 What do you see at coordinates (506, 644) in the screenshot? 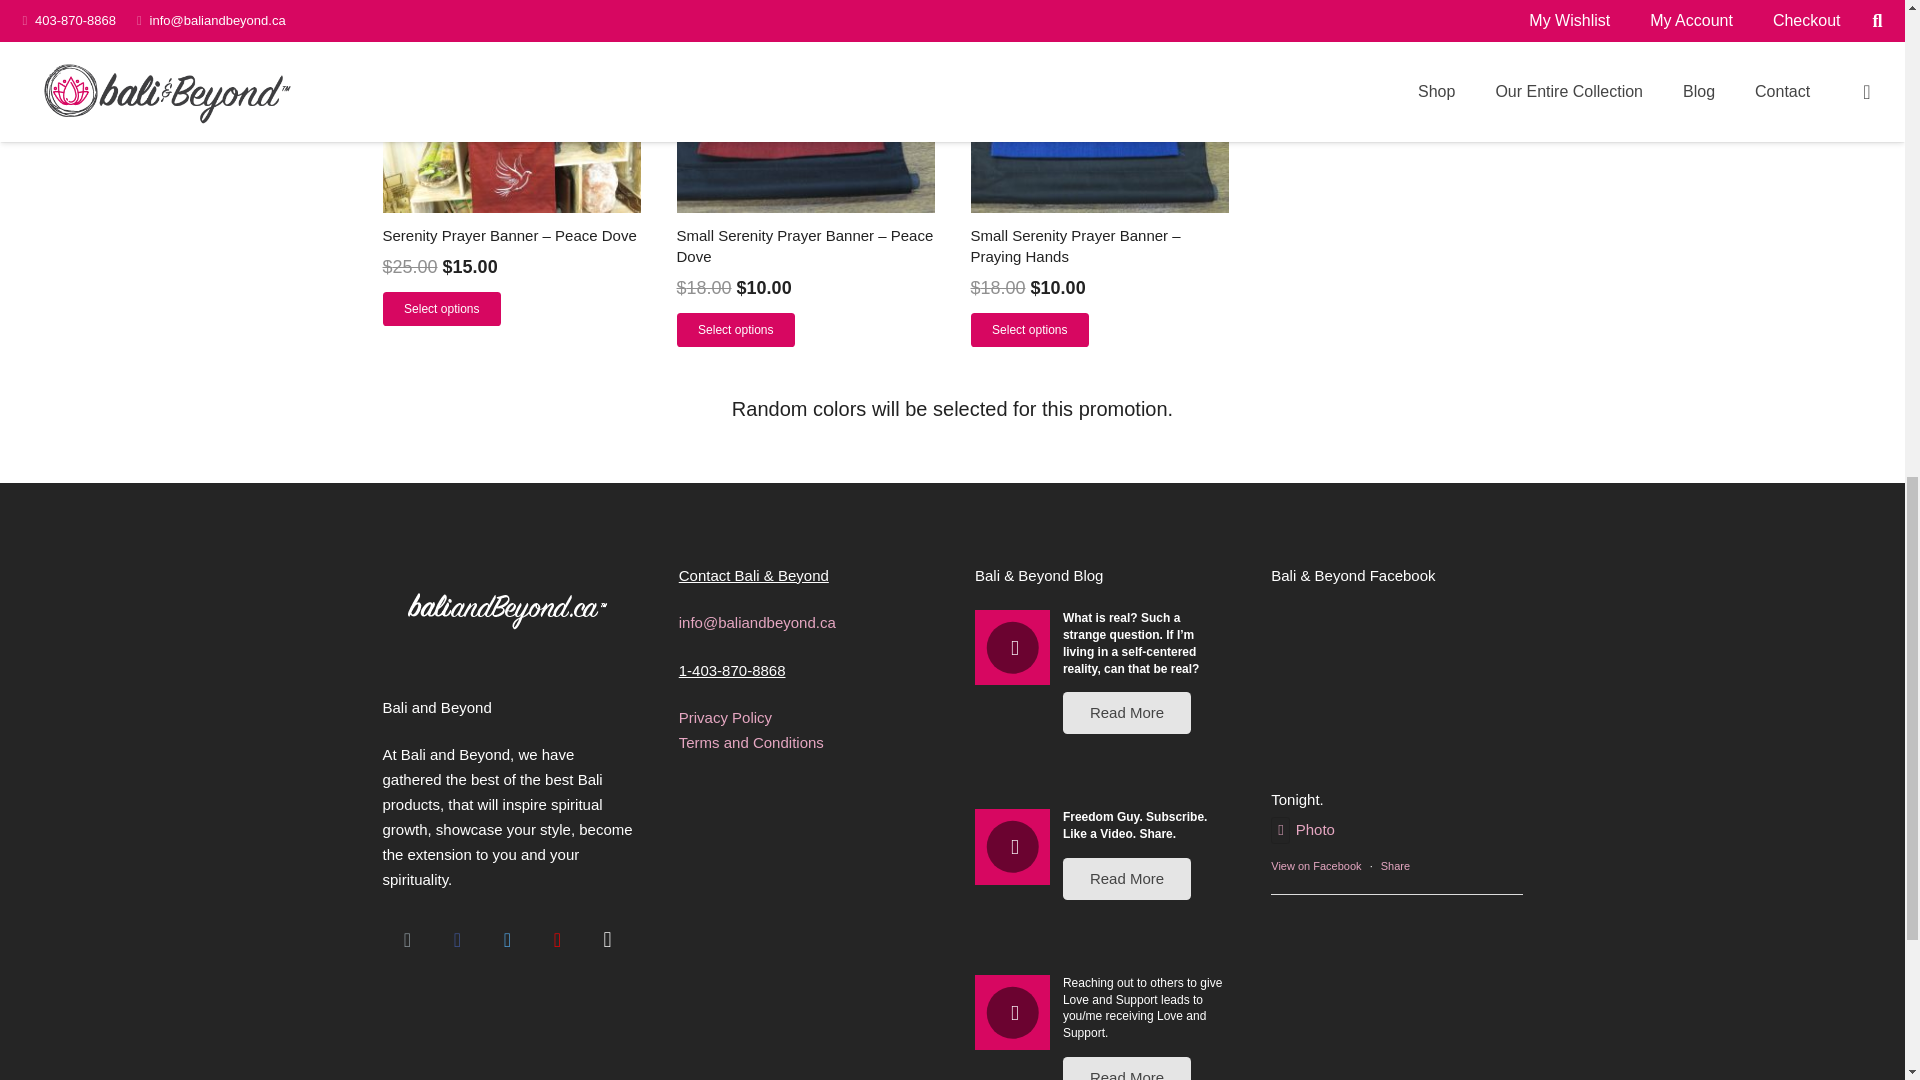
I see `Home` at bounding box center [506, 644].